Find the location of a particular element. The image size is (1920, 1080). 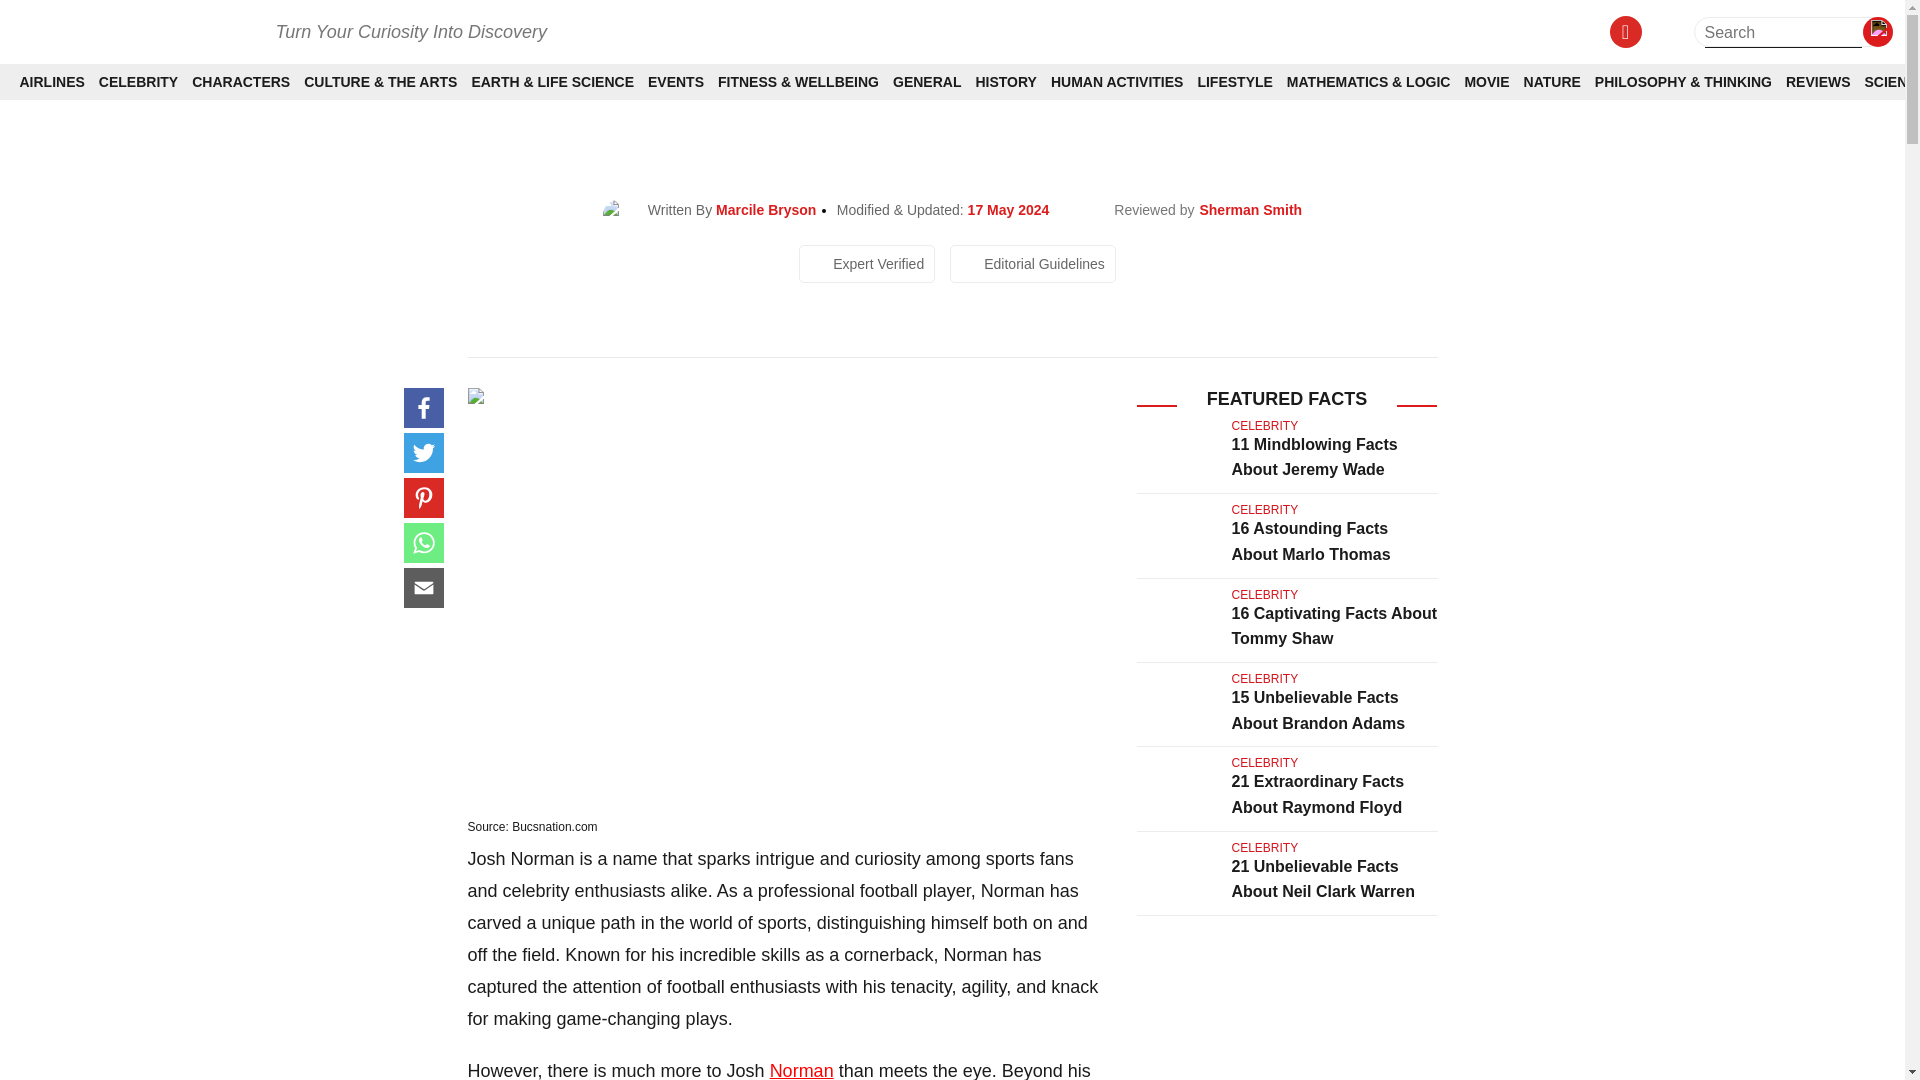

EVENTS is located at coordinates (676, 82).